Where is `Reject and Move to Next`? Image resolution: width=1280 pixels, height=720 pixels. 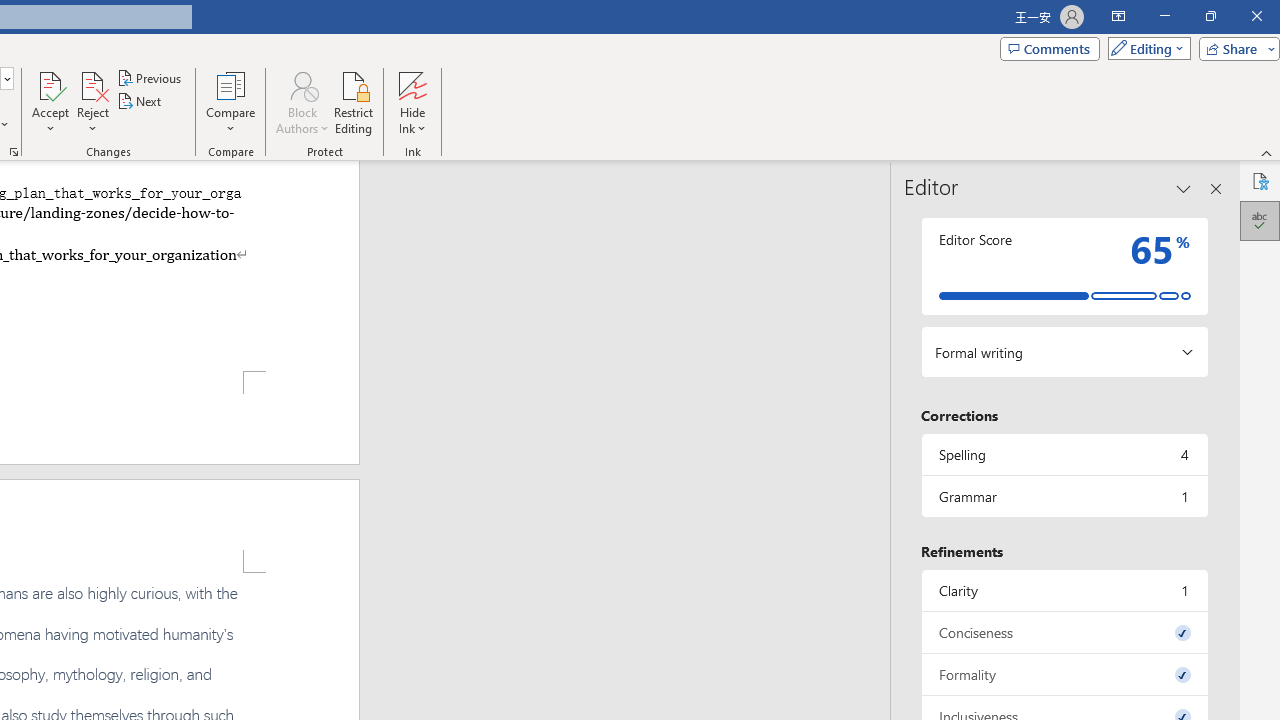 Reject and Move to Next is located at coordinates (92, 84).